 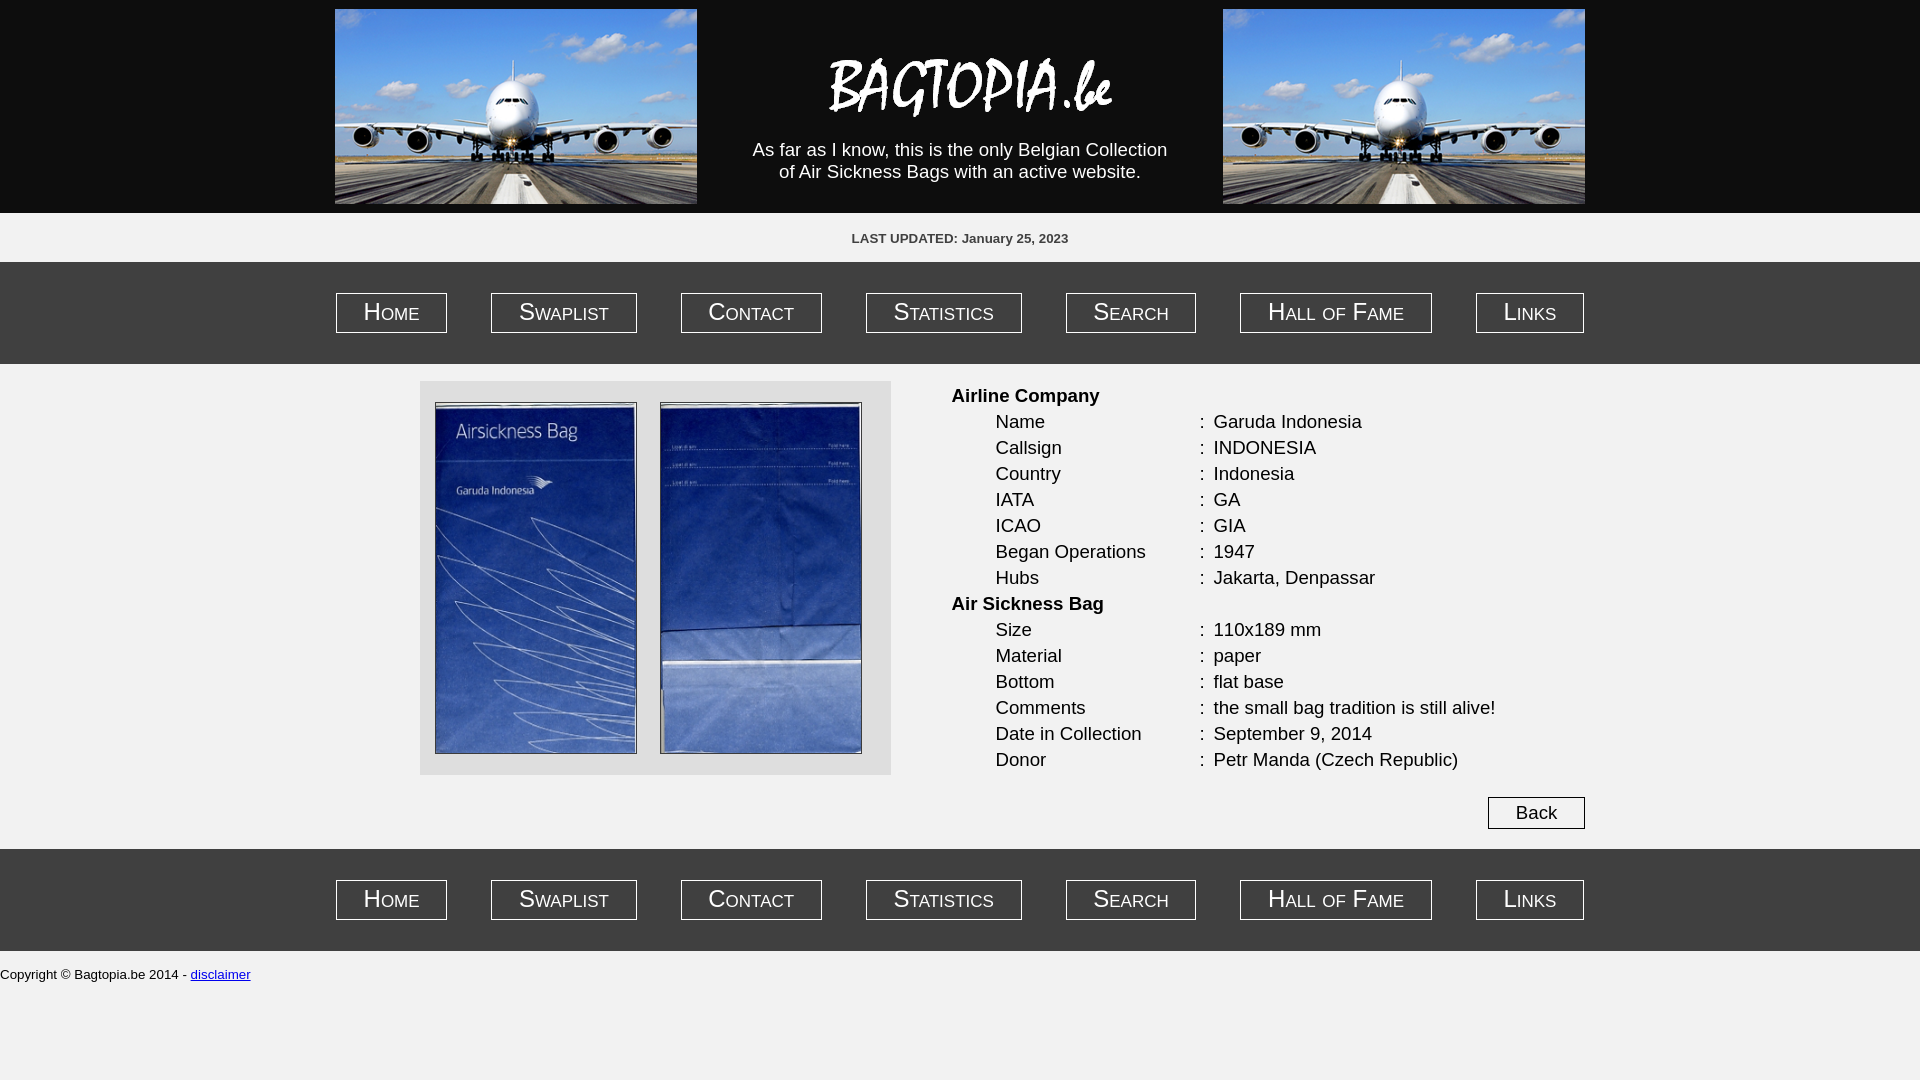 What do you see at coordinates (392, 900) in the screenshot?
I see `Home` at bounding box center [392, 900].